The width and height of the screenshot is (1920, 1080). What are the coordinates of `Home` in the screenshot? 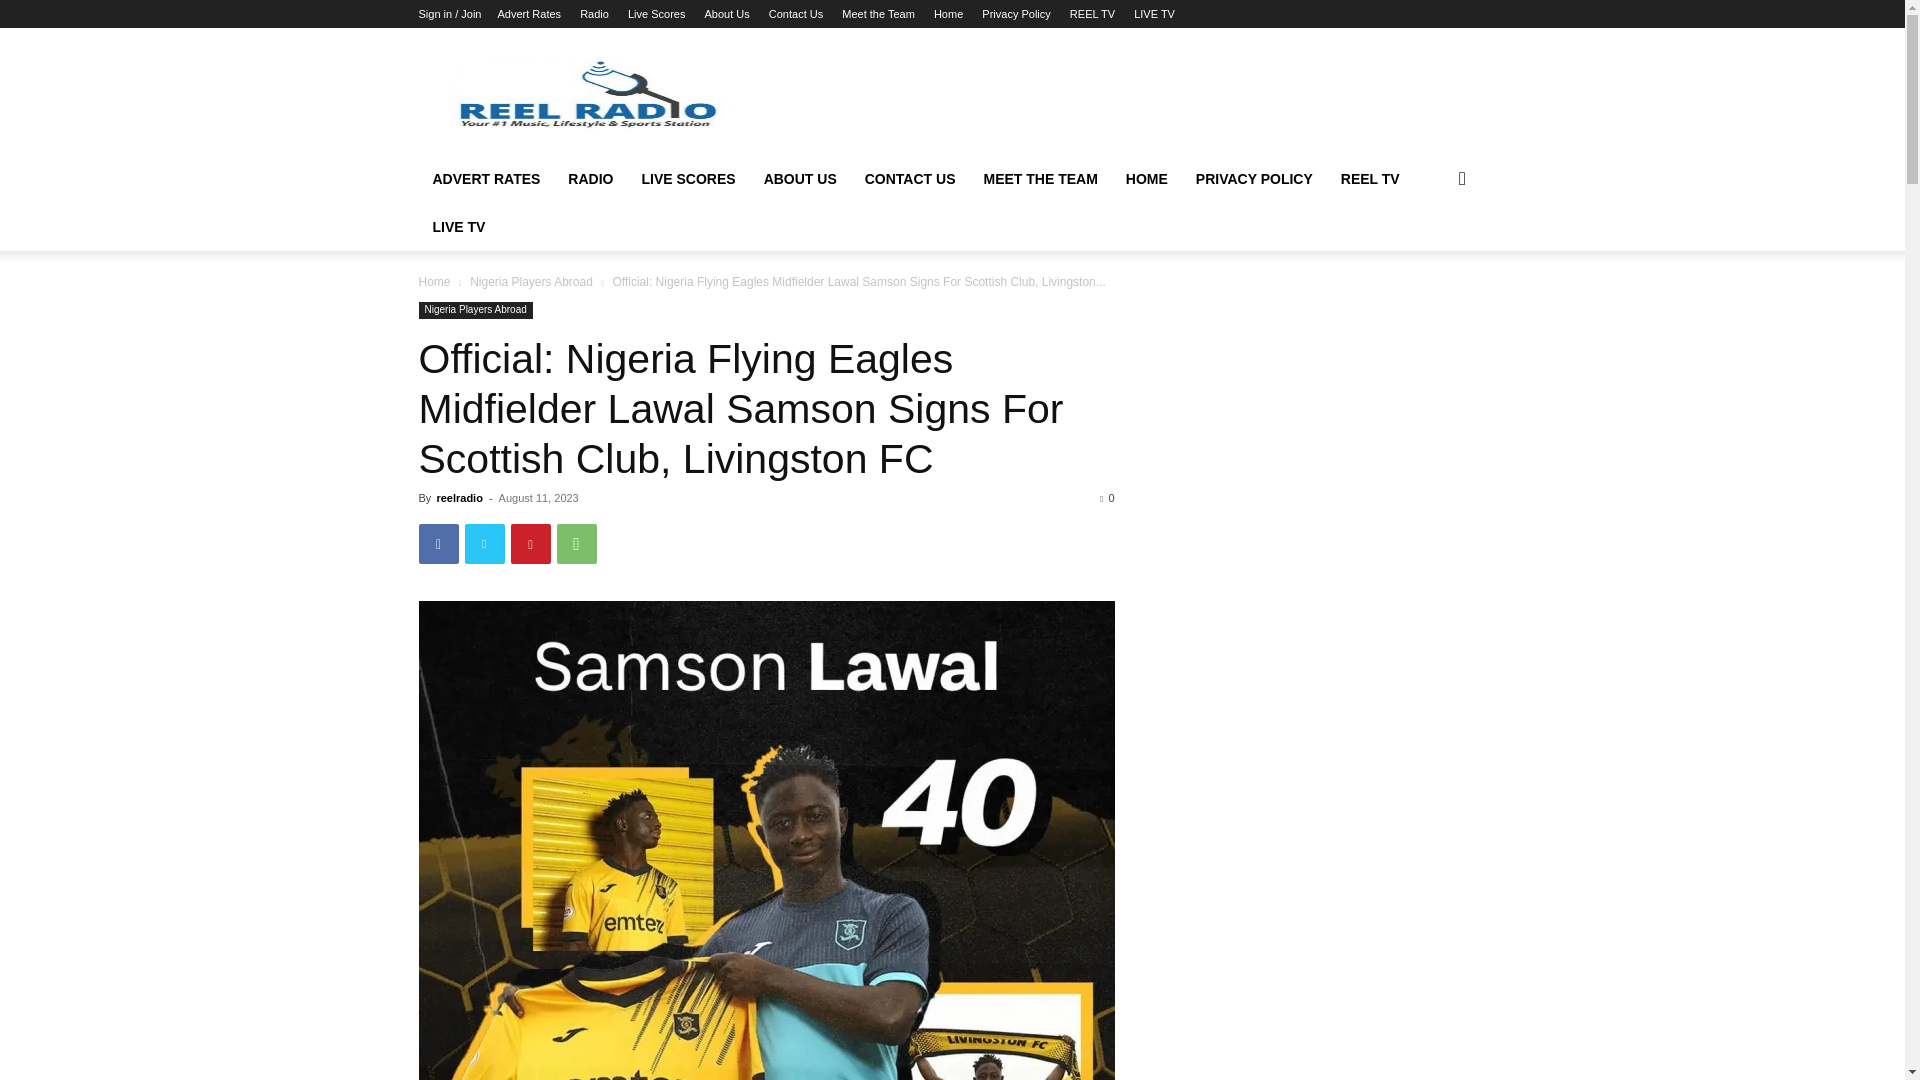 It's located at (948, 14).